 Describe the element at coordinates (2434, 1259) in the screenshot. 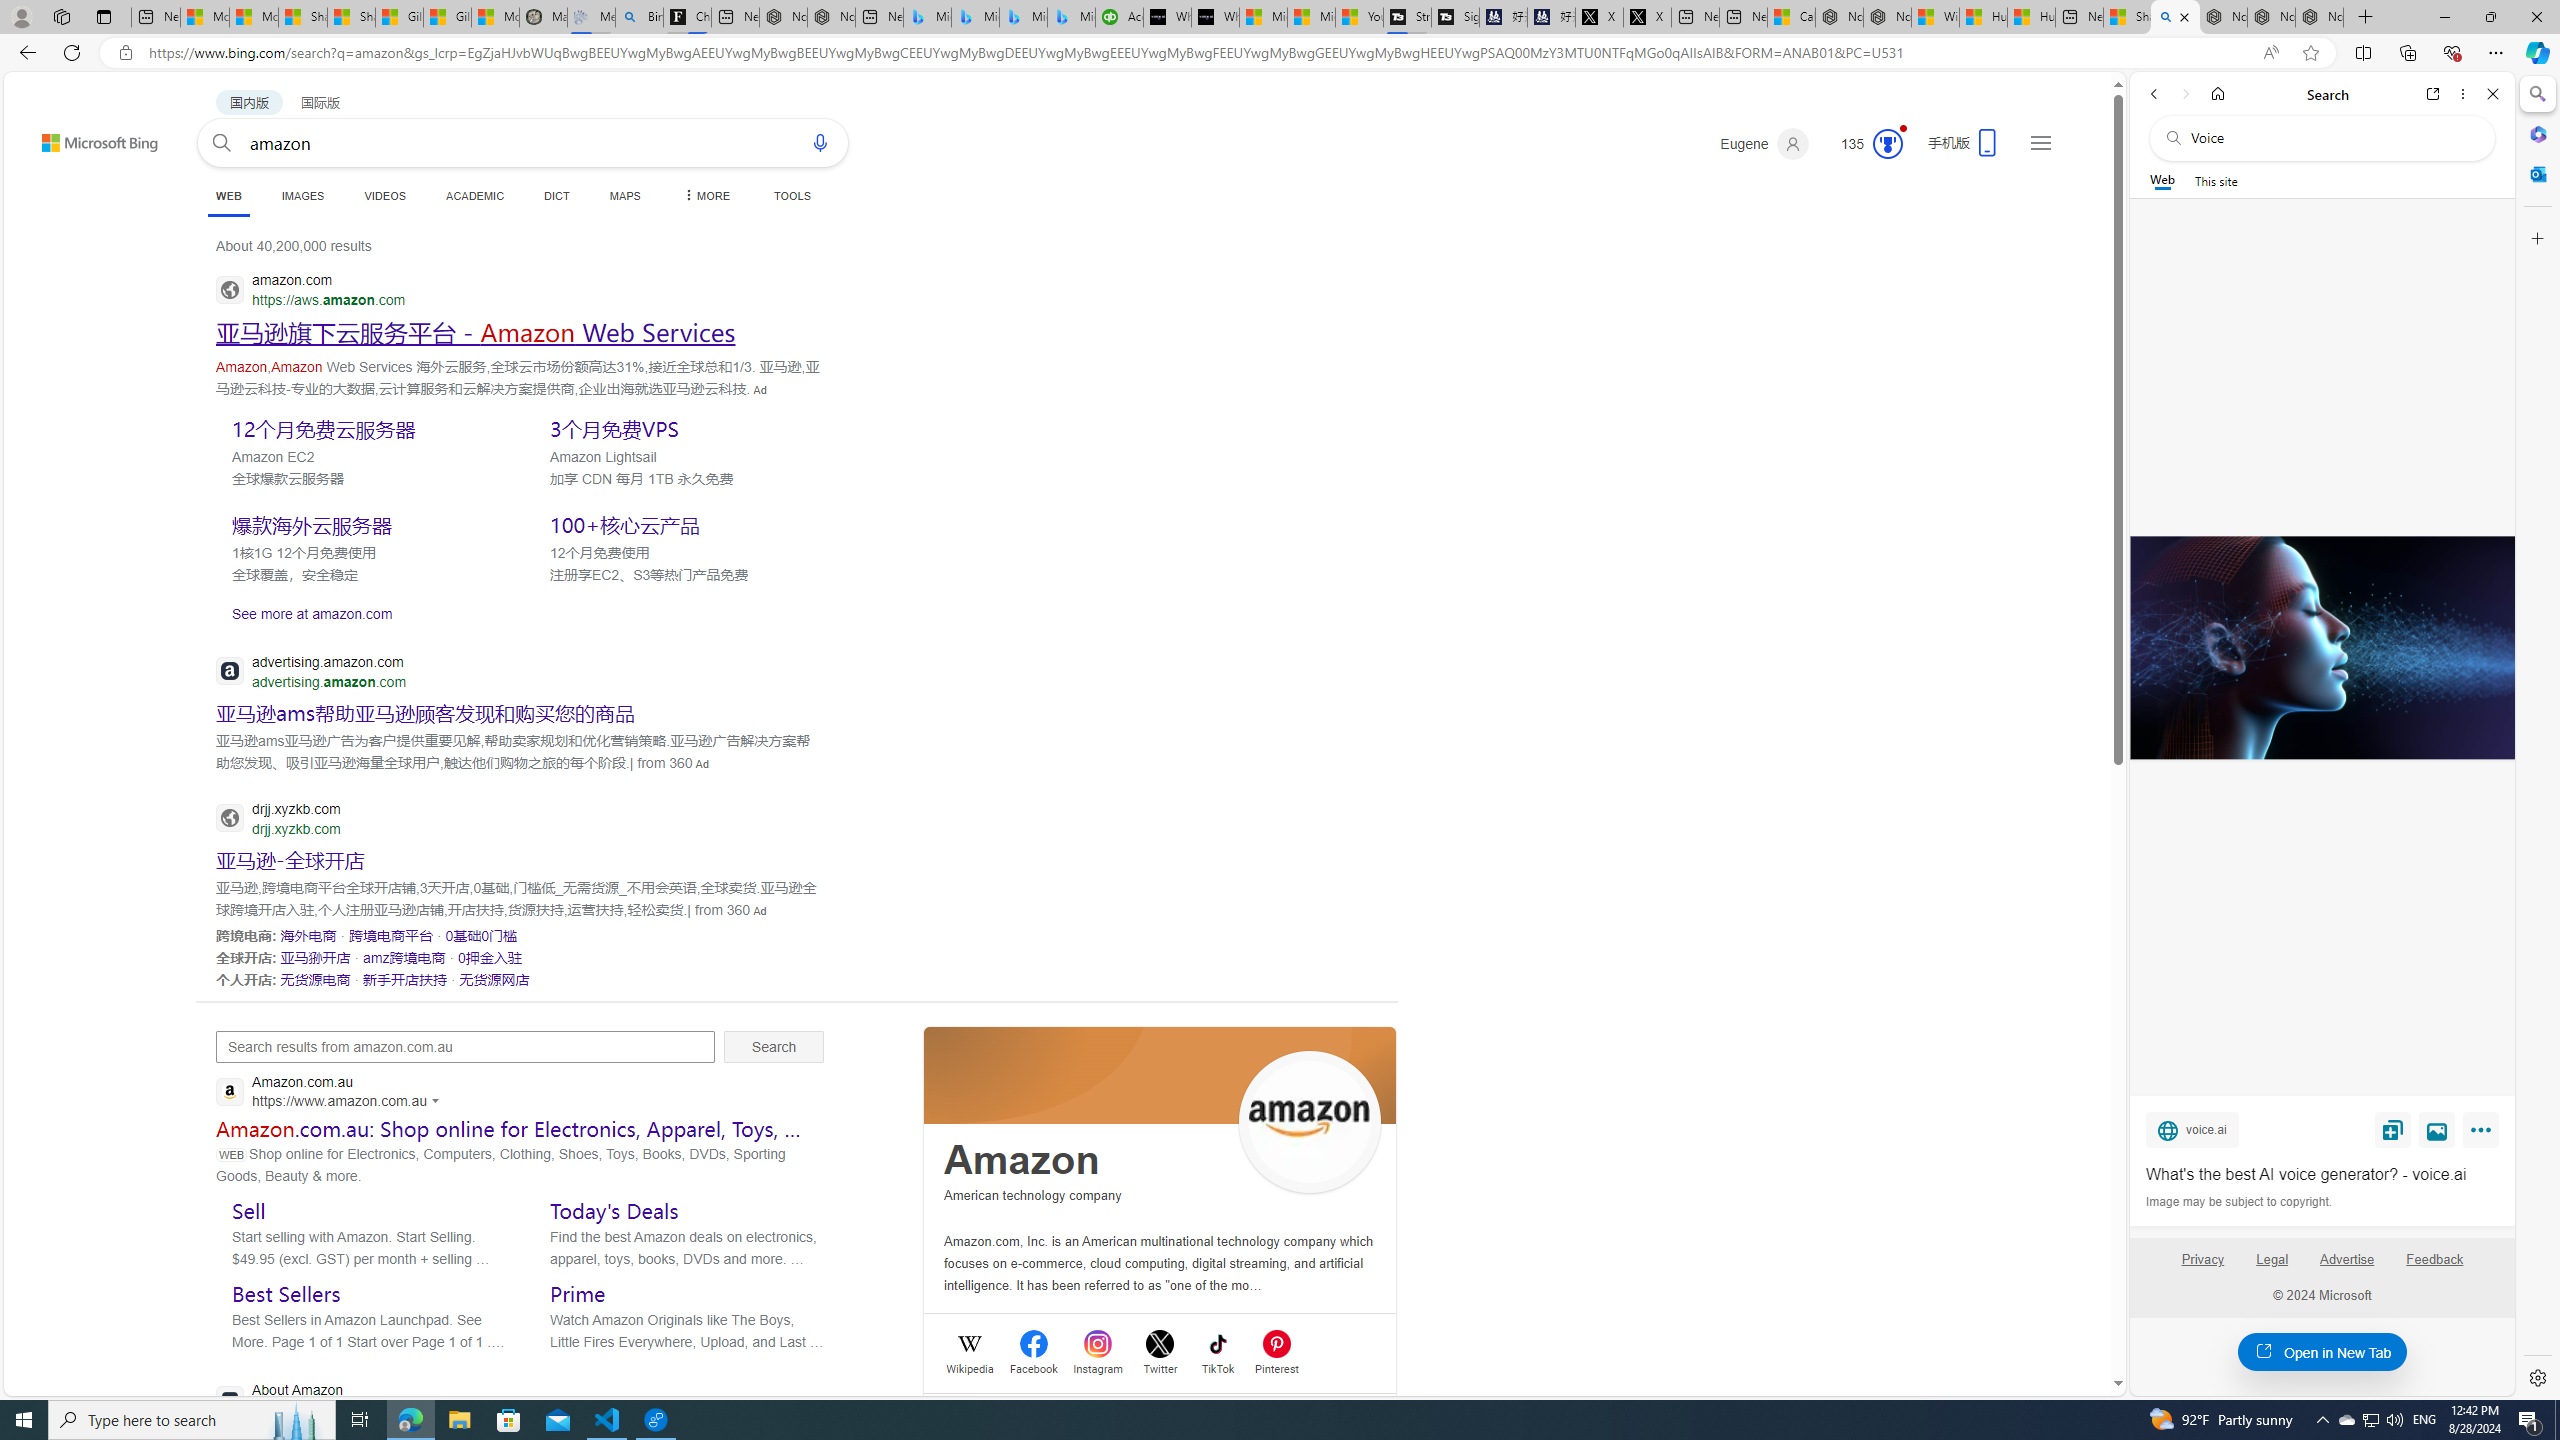

I see `Feedback` at that location.